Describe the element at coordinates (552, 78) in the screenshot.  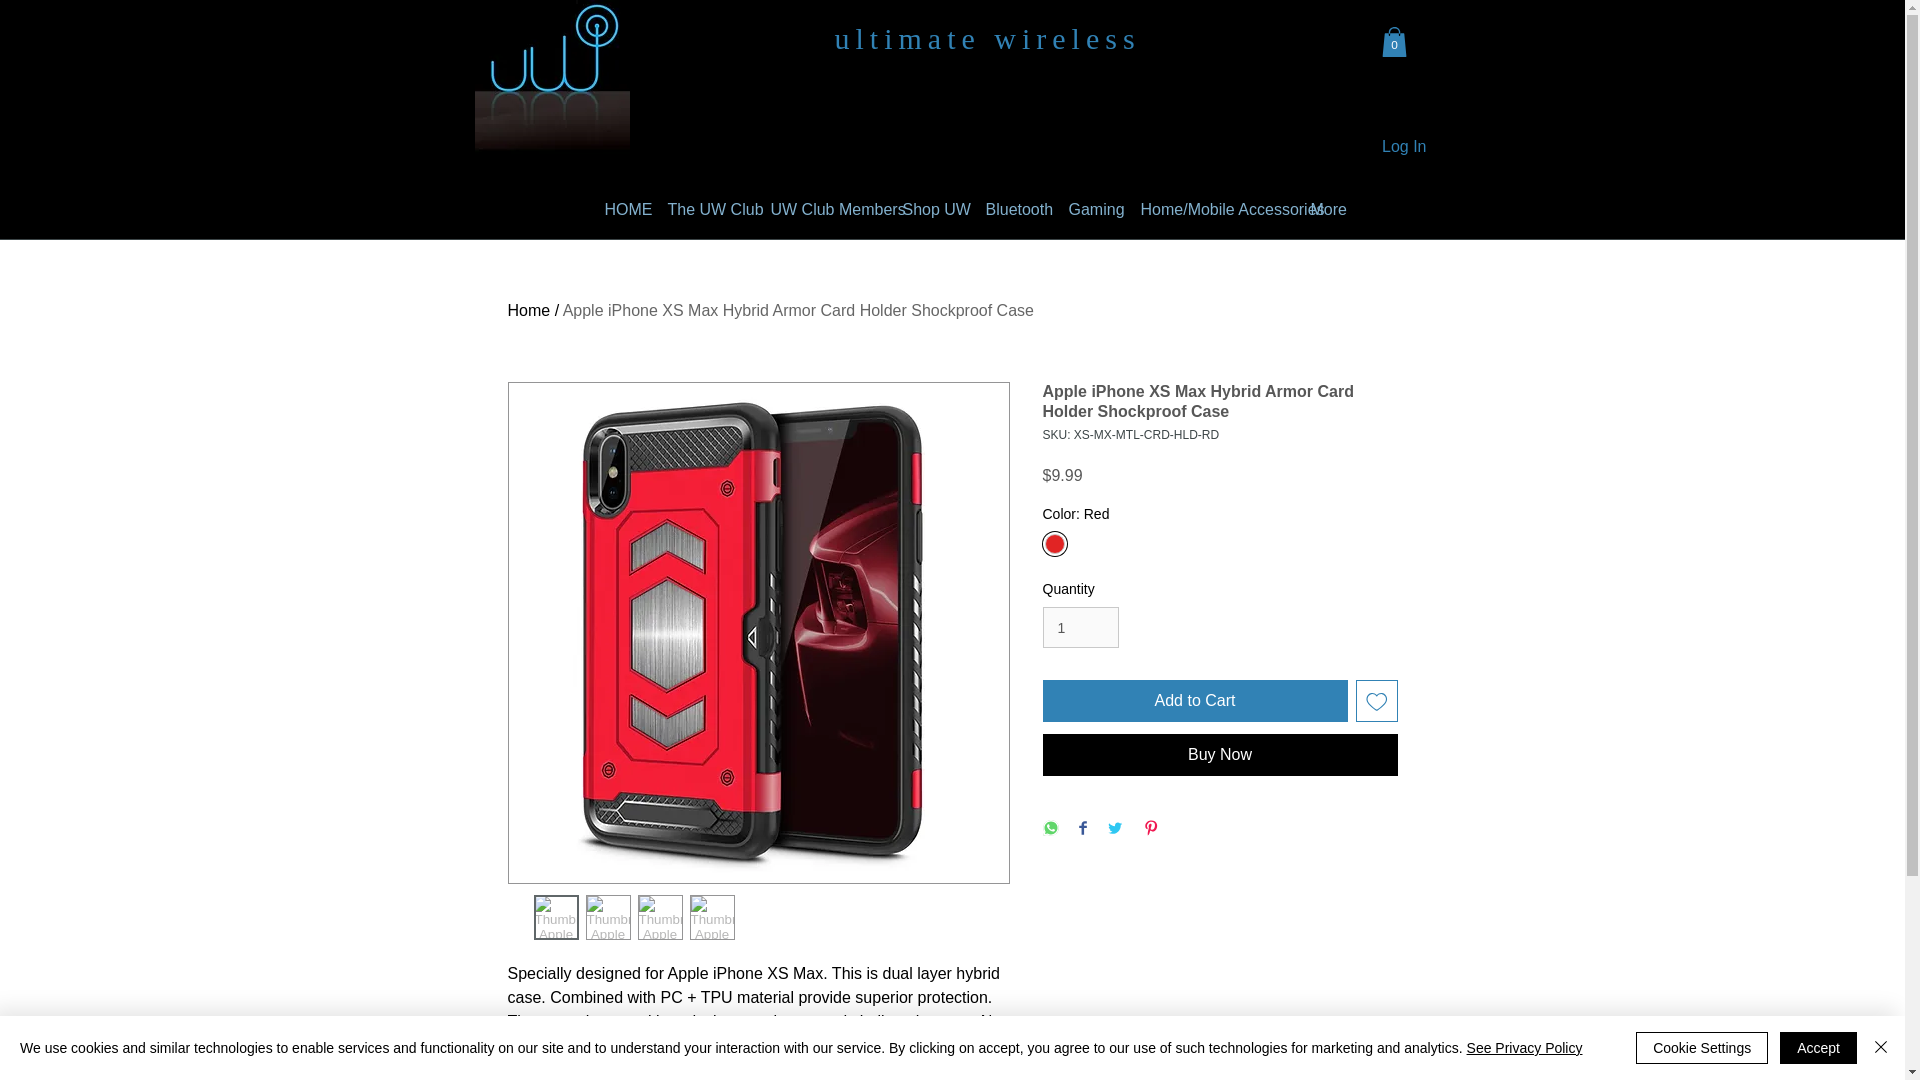
I see `UW logo.jpg` at that location.